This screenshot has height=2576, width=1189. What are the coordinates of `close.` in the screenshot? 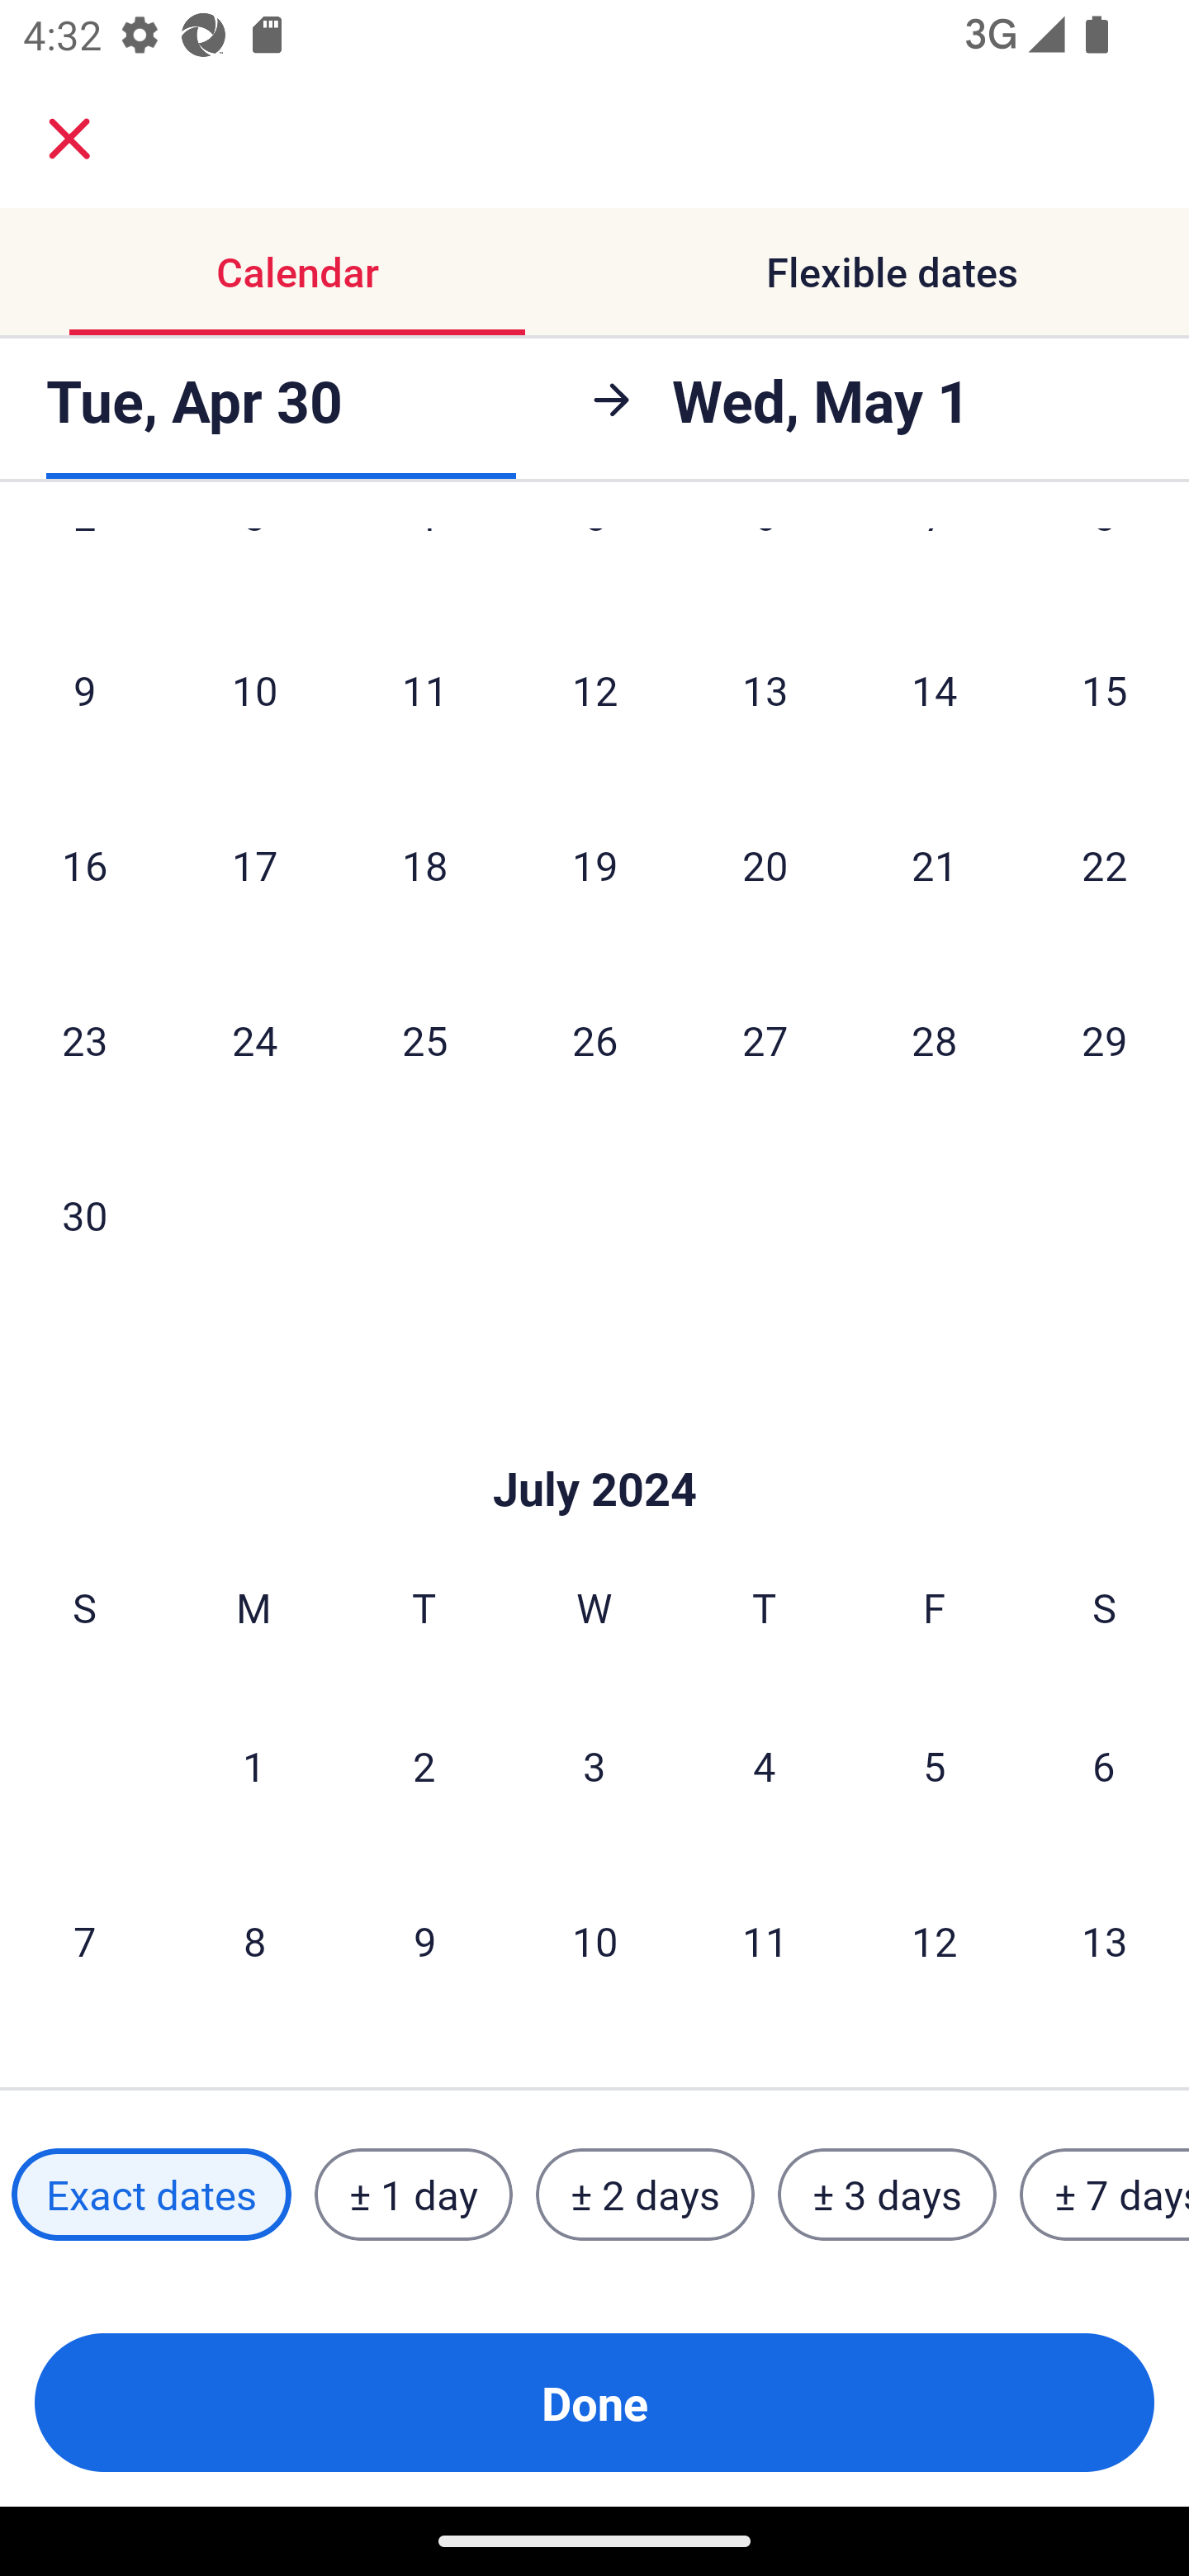 It's located at (69, 139).